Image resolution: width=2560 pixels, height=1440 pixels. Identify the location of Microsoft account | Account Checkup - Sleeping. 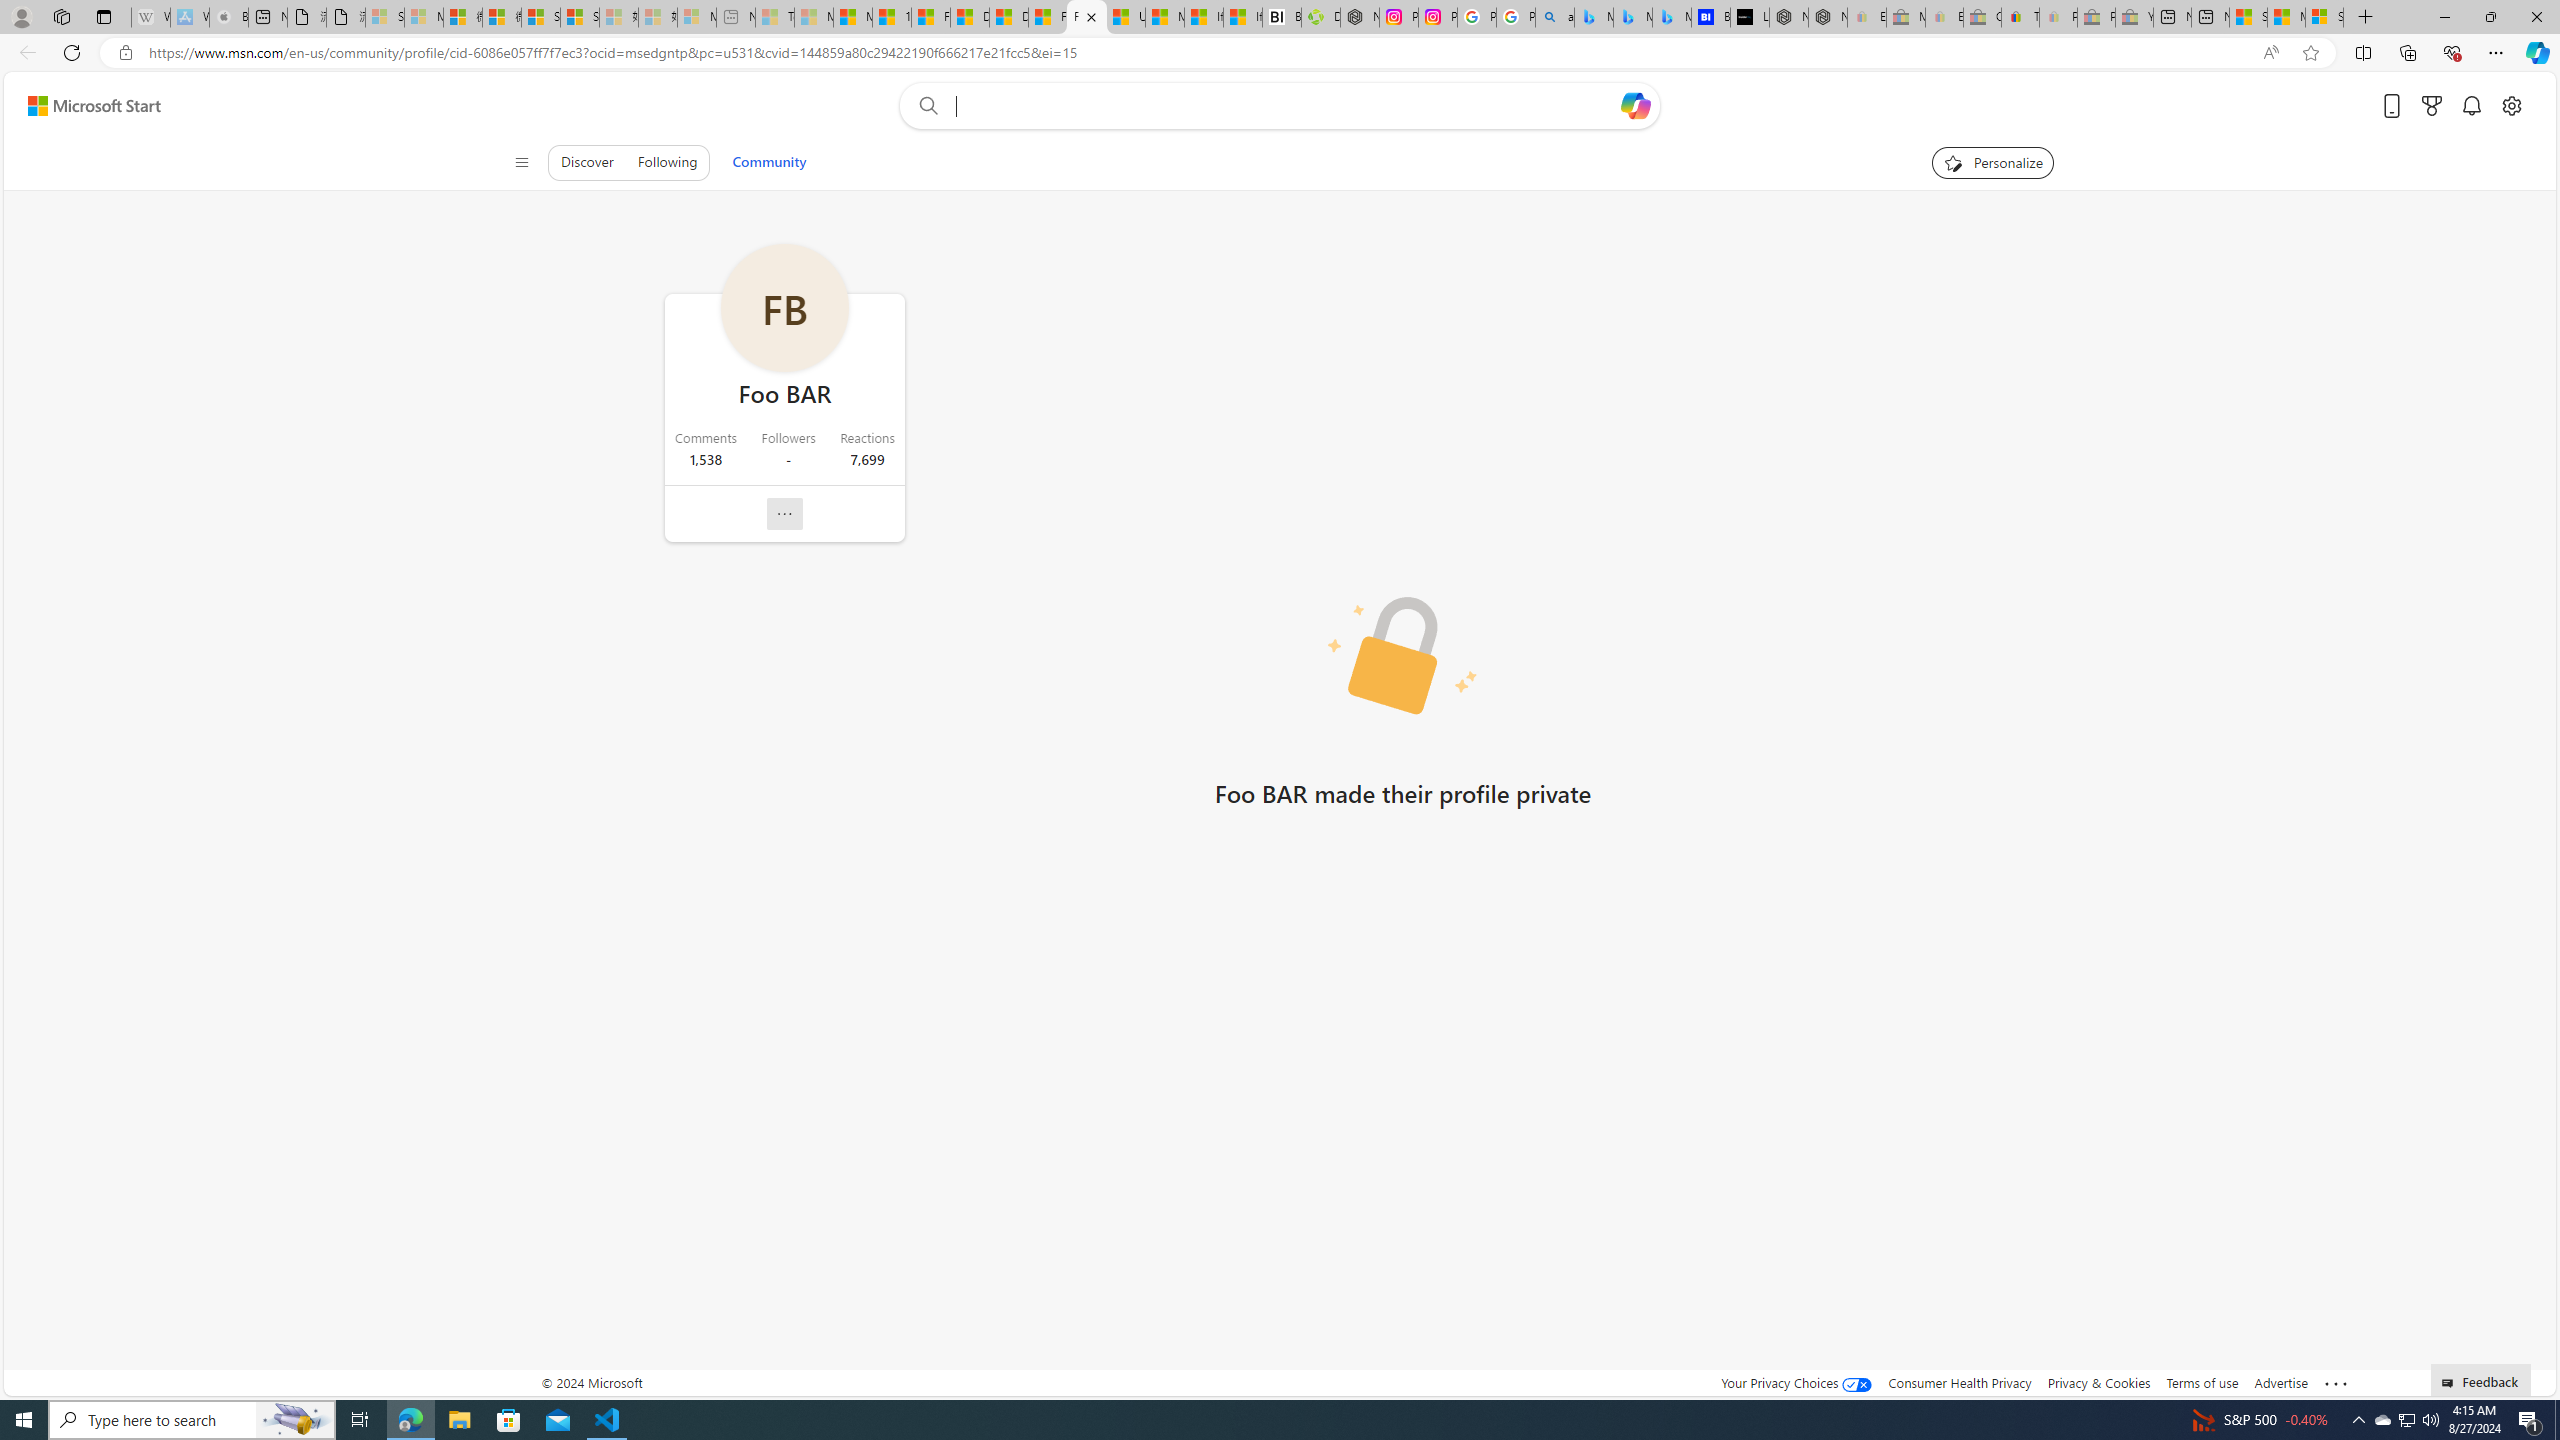
(696, 17).